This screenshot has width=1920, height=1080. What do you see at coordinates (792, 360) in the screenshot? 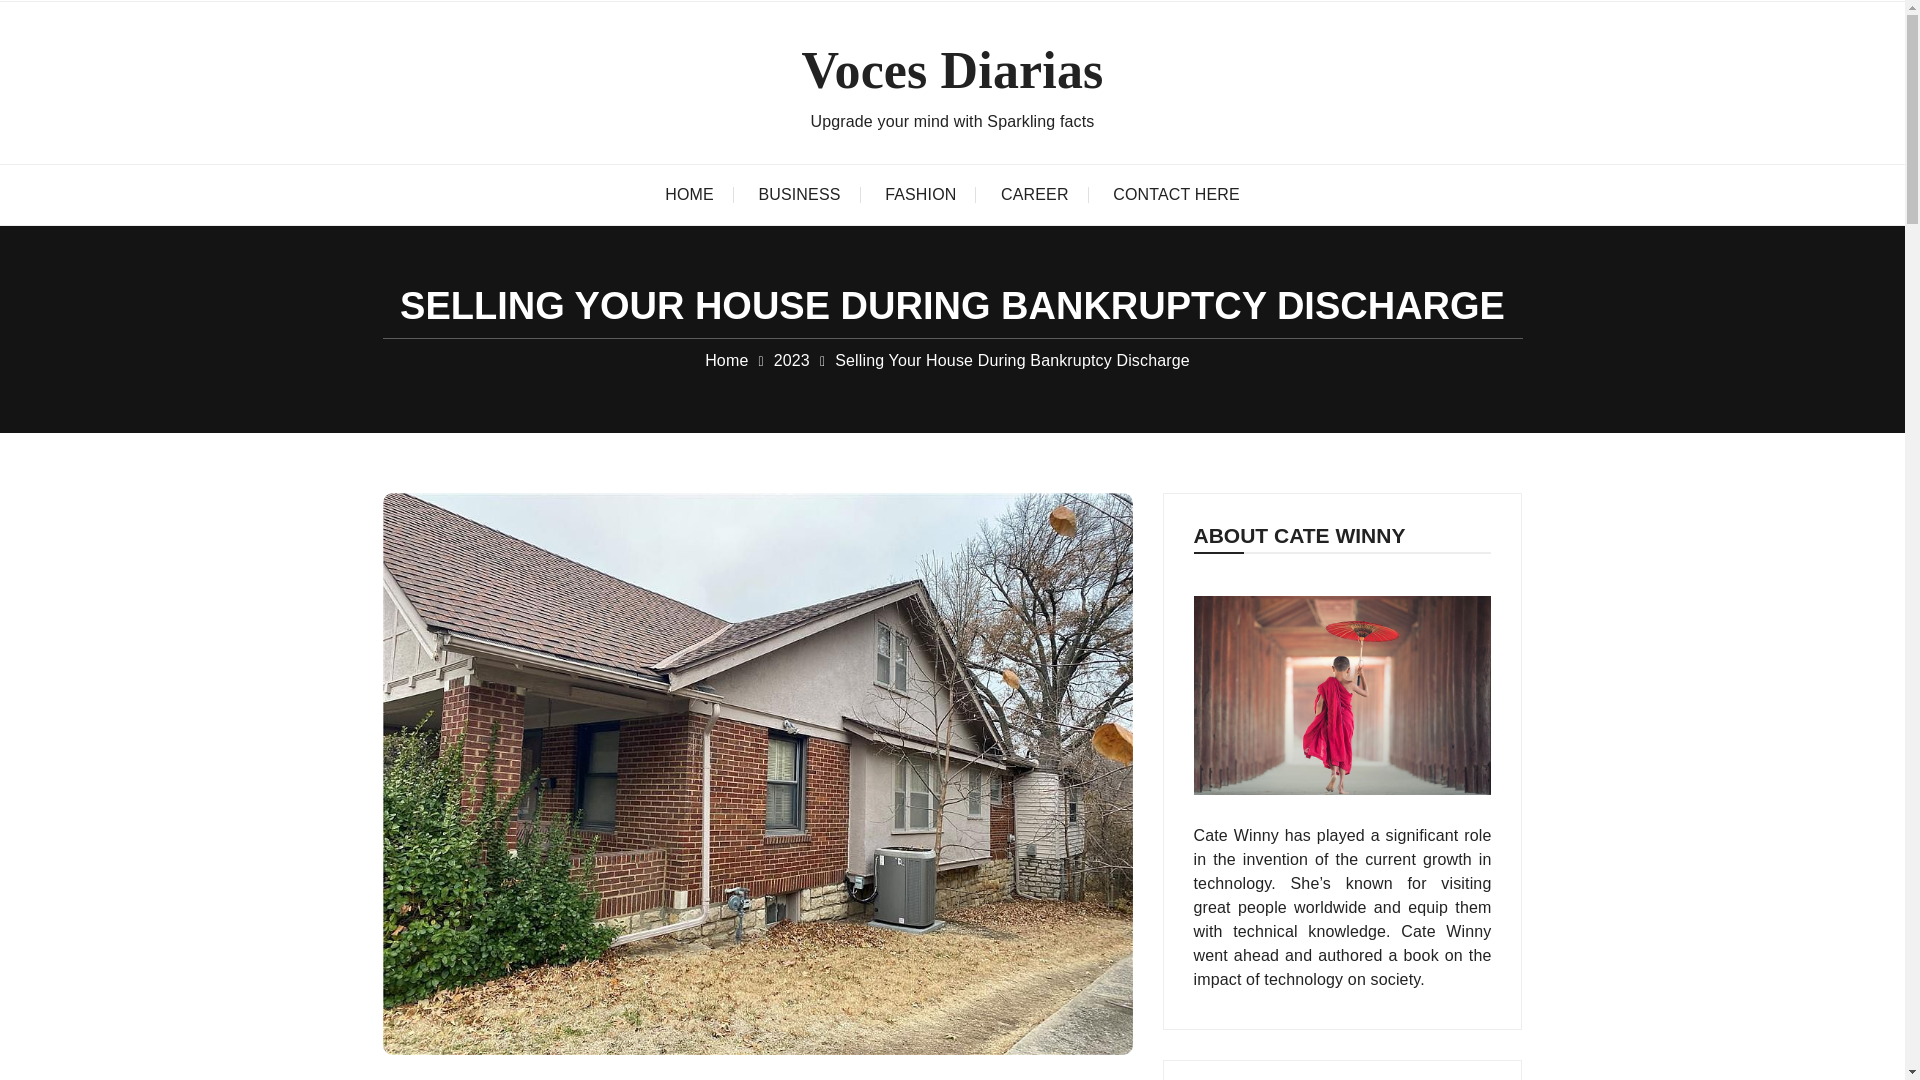
I see `2023` at bounding box center [792, 360].